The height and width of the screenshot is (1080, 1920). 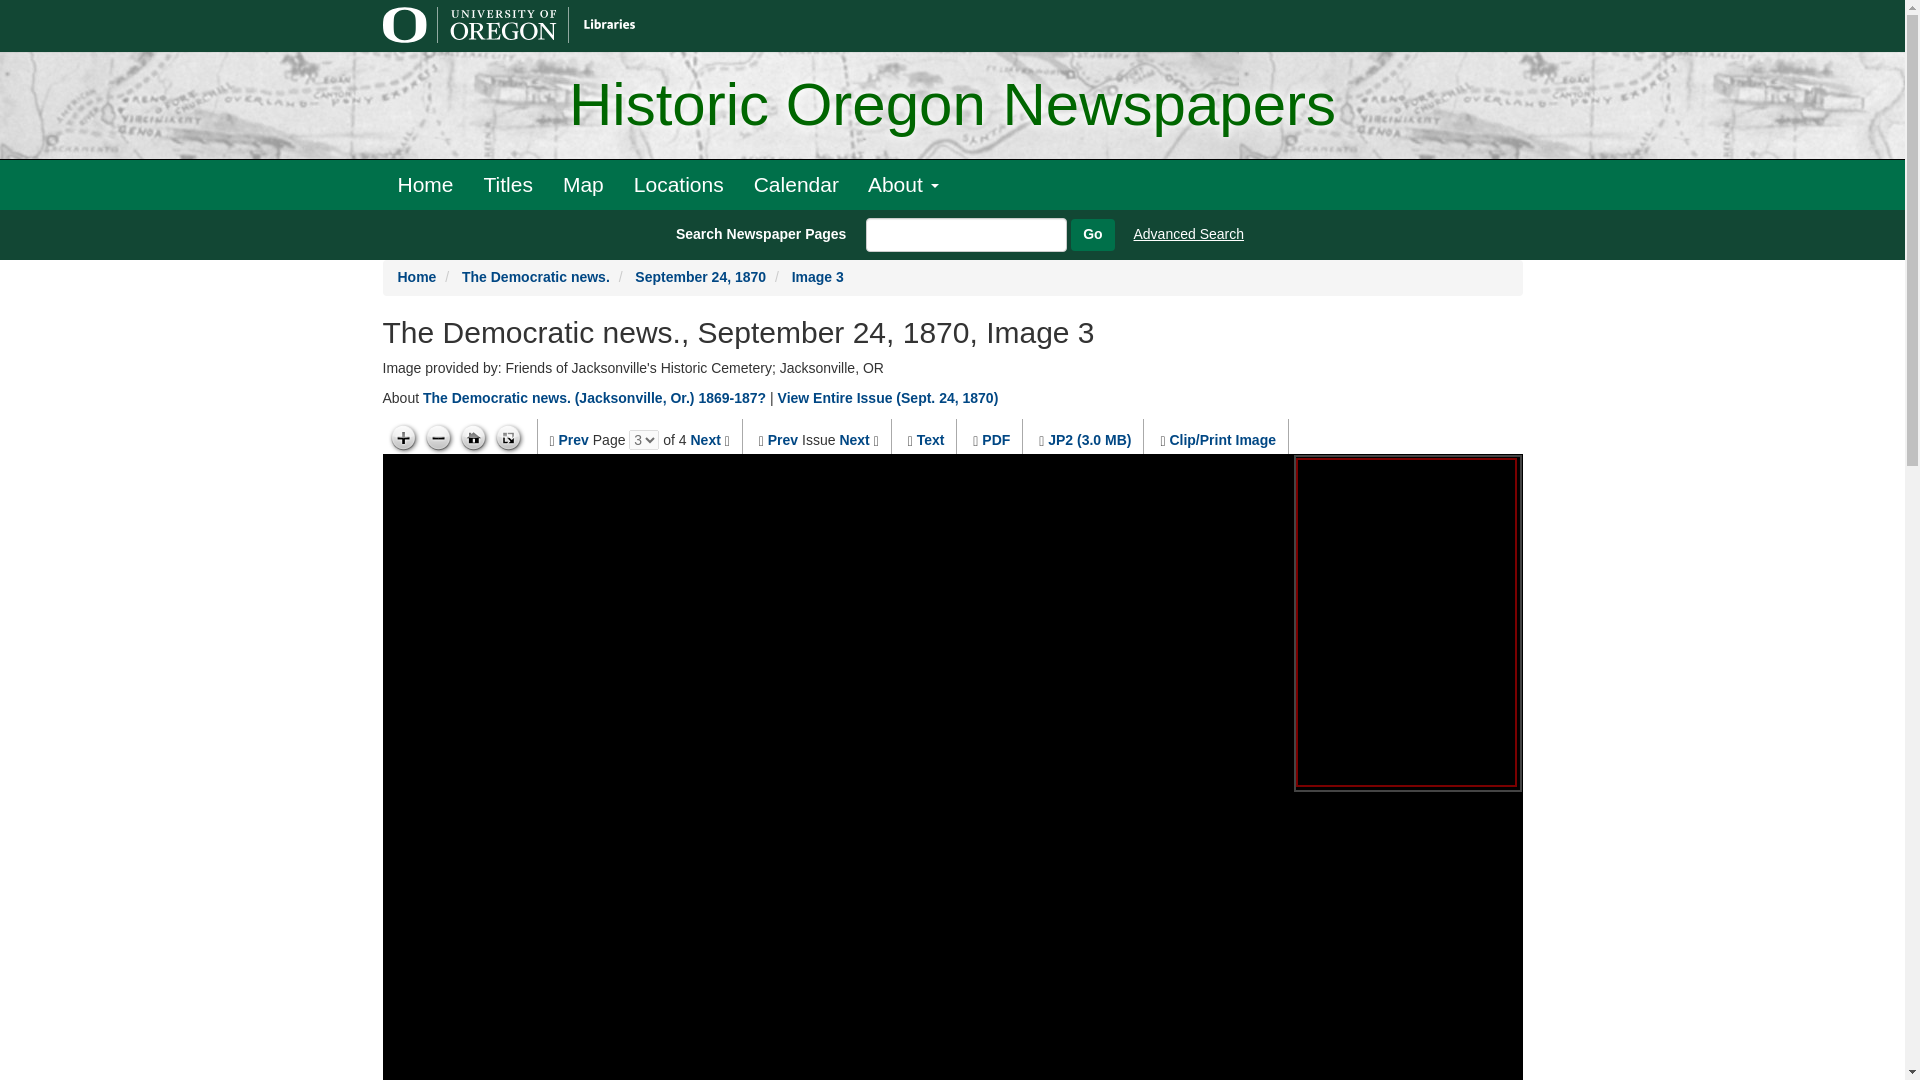 I want to click on Locations, so click(x=678, y=184).